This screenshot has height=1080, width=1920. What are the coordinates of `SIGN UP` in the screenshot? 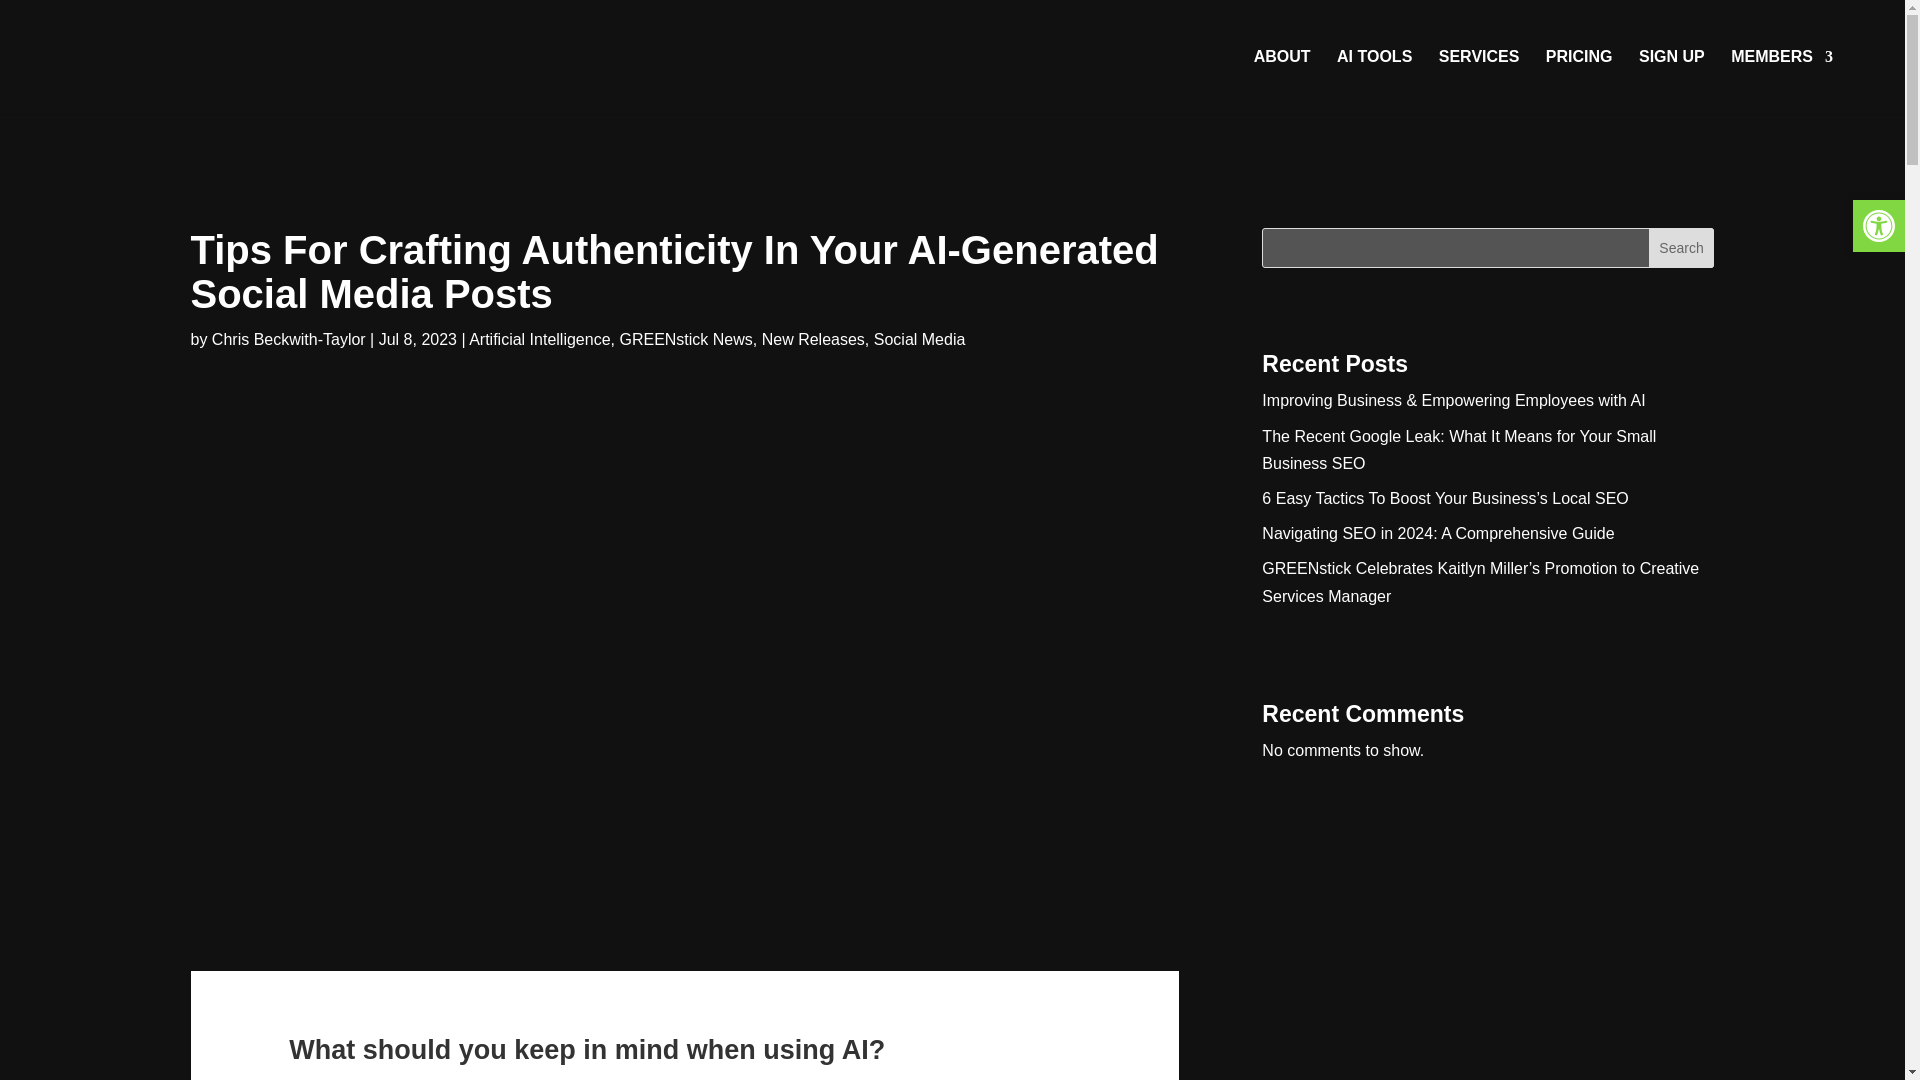 It's located at (1672, 82).